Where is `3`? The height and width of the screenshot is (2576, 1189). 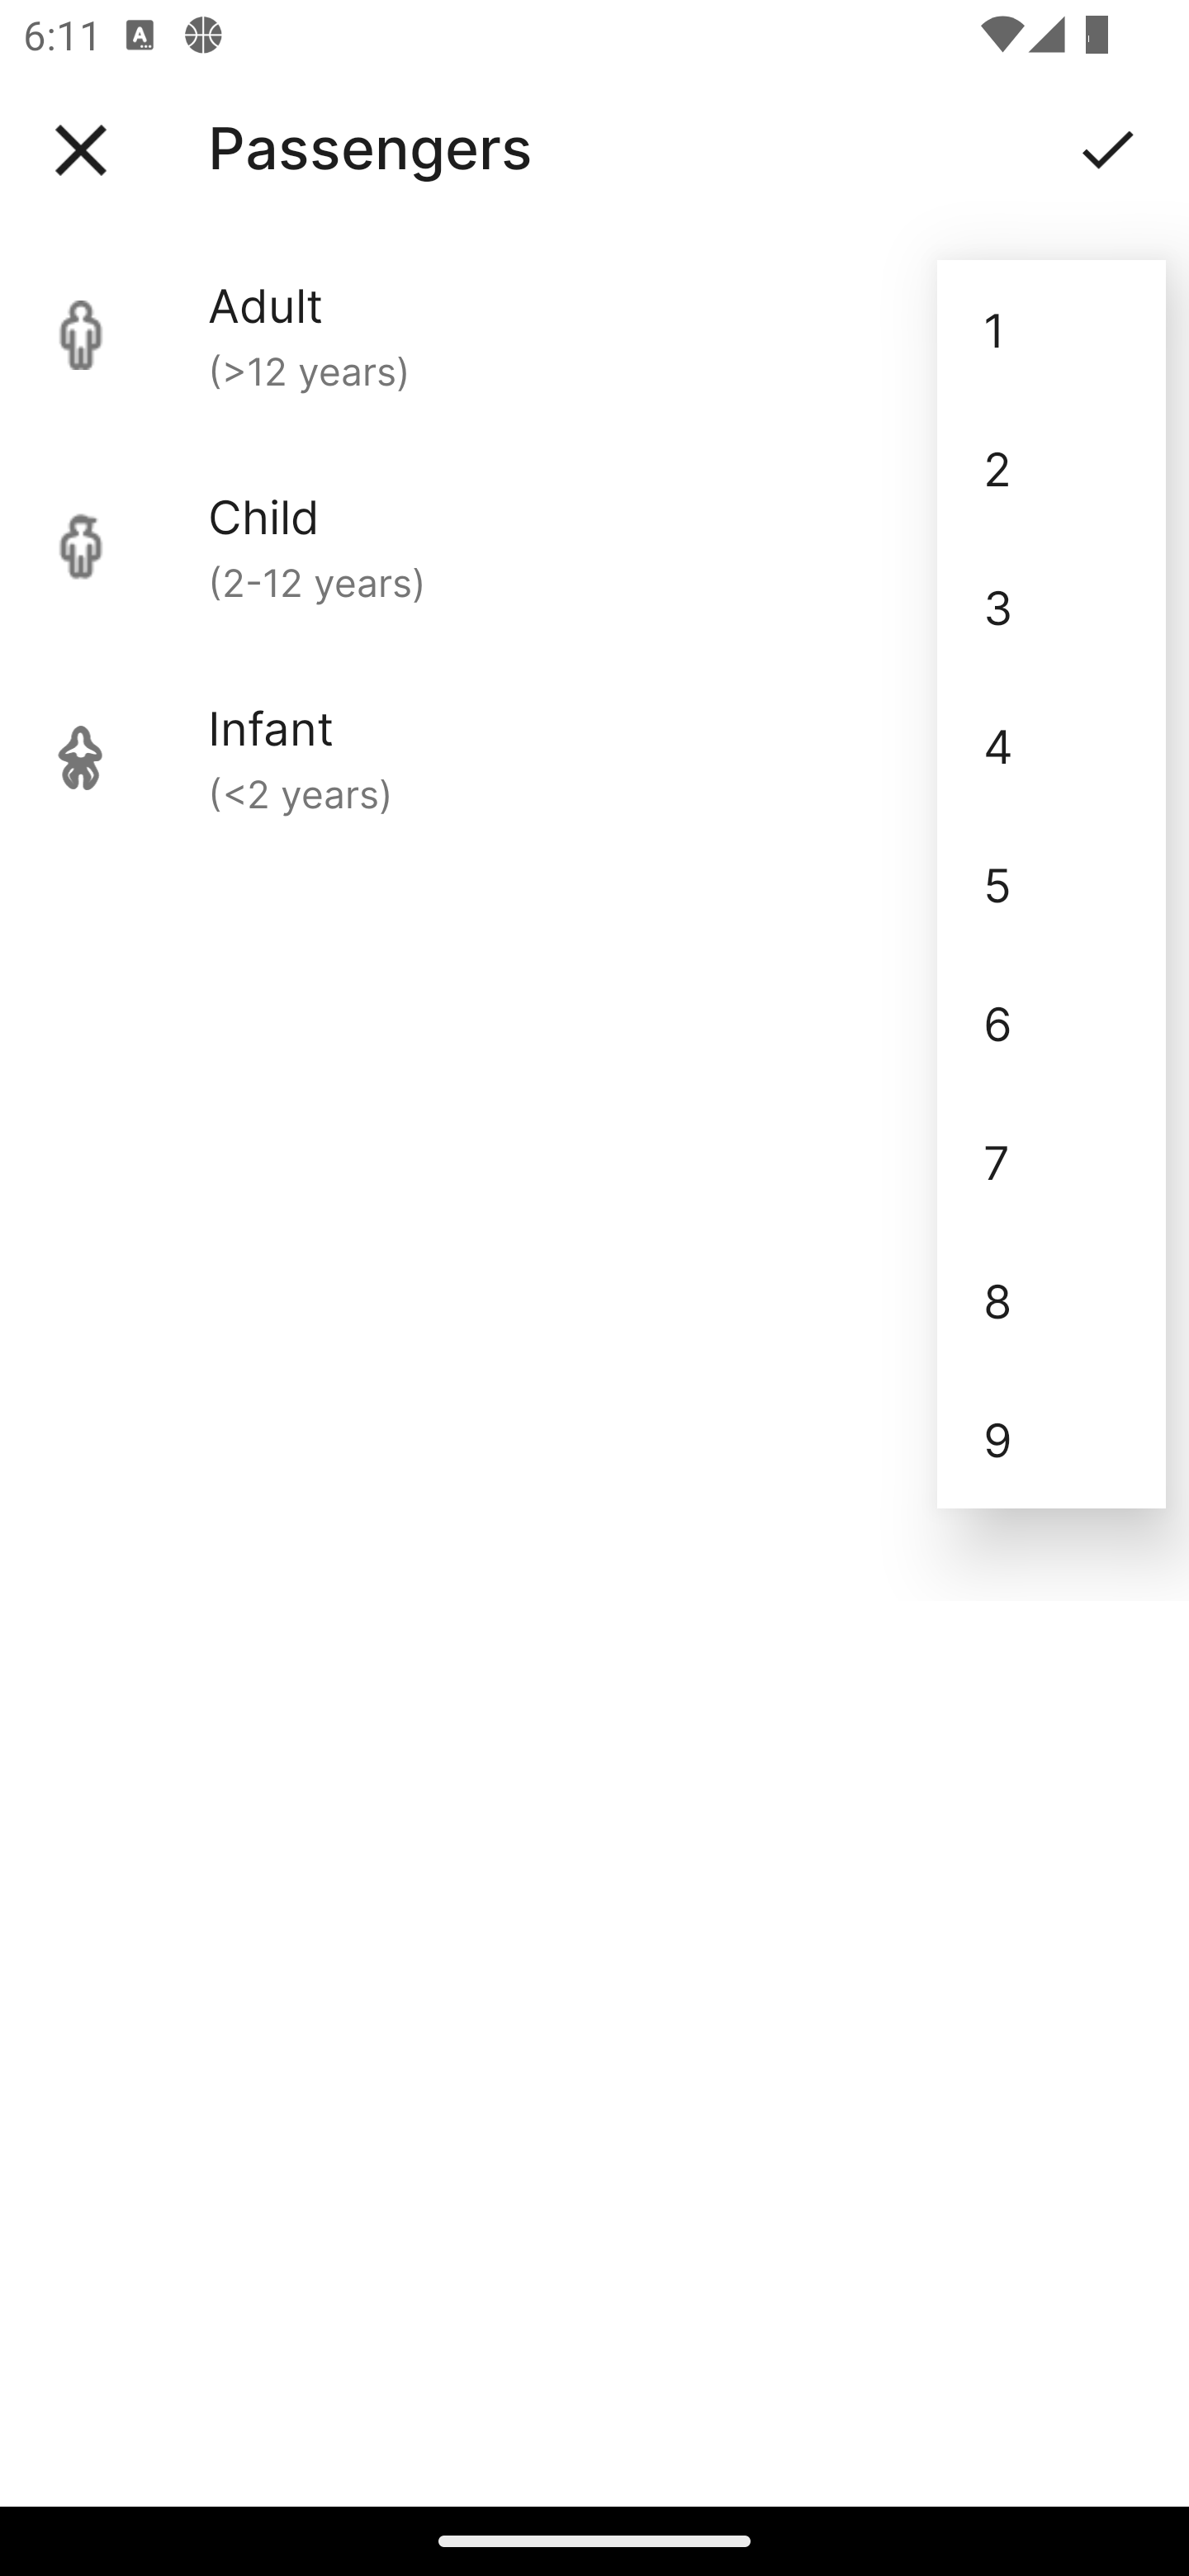 3 is located at coordinates (1051, 606).